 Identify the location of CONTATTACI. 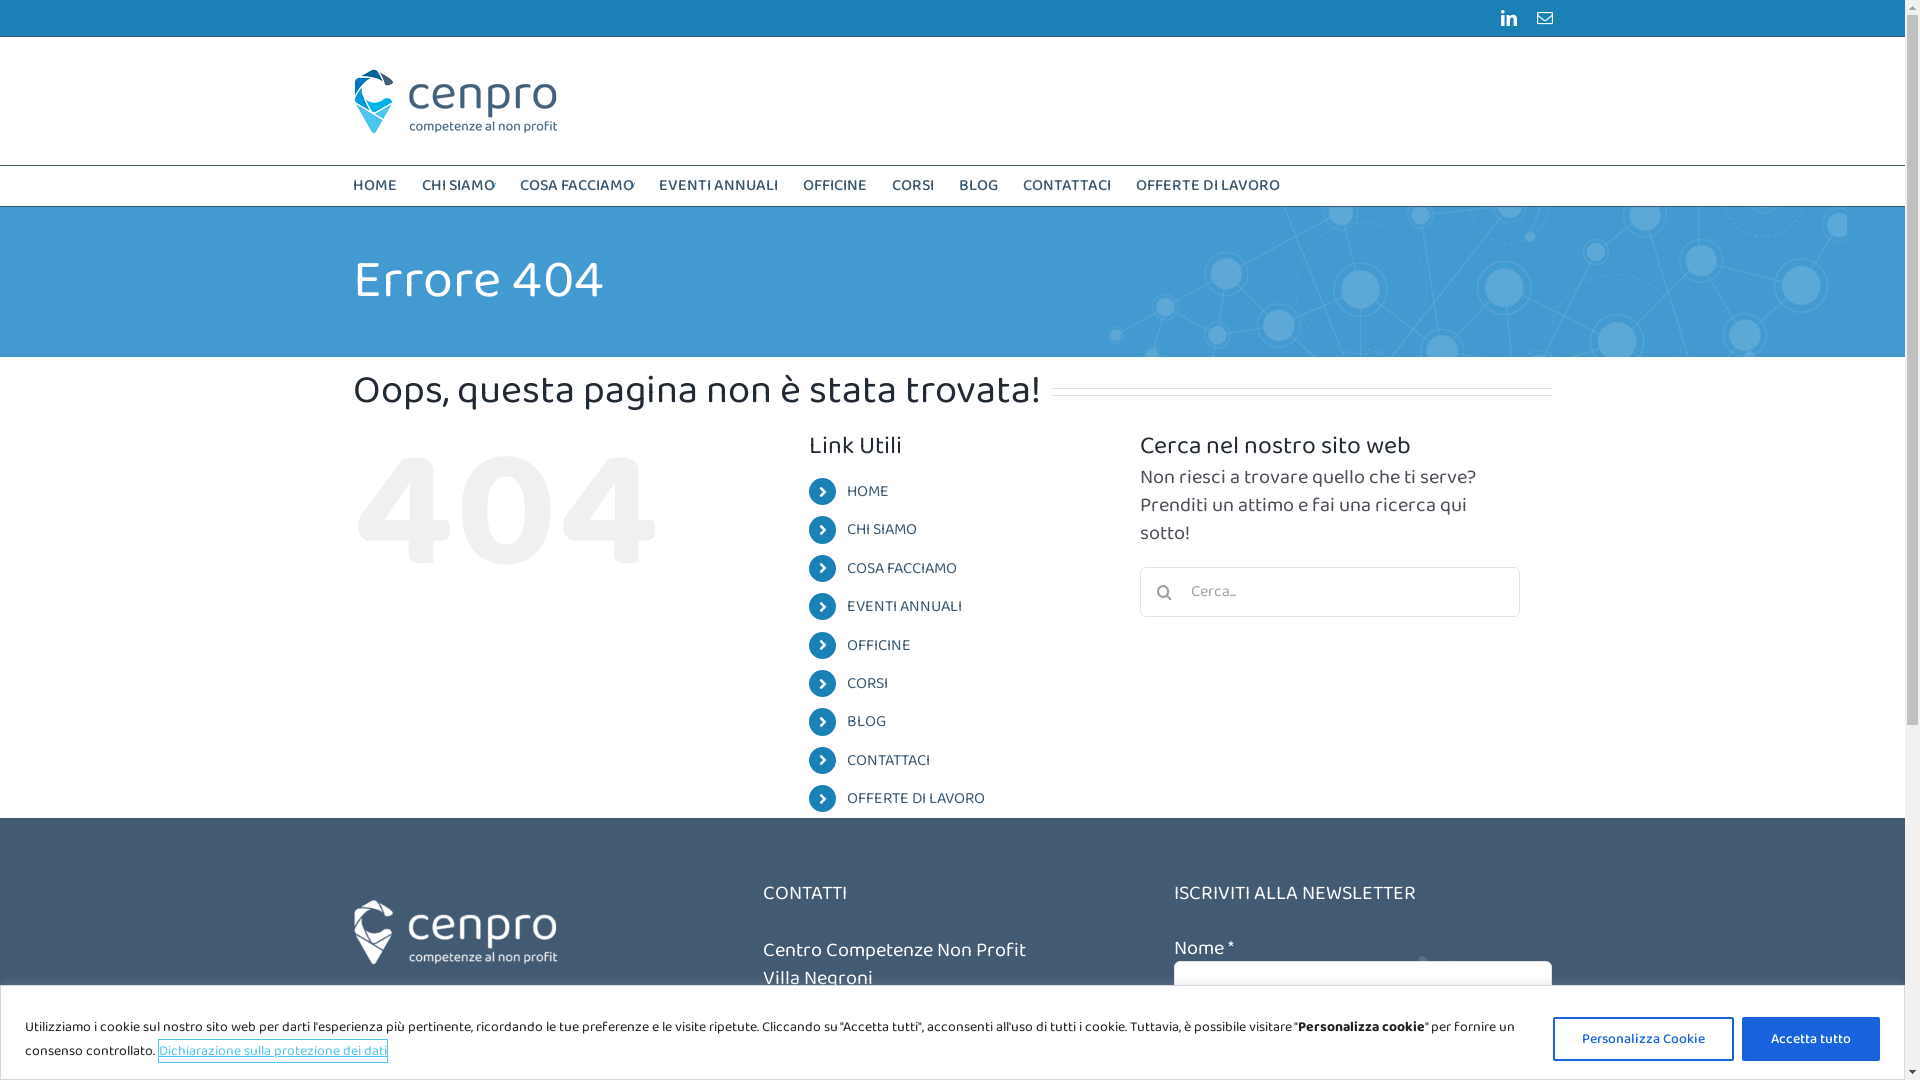
(888, 760).